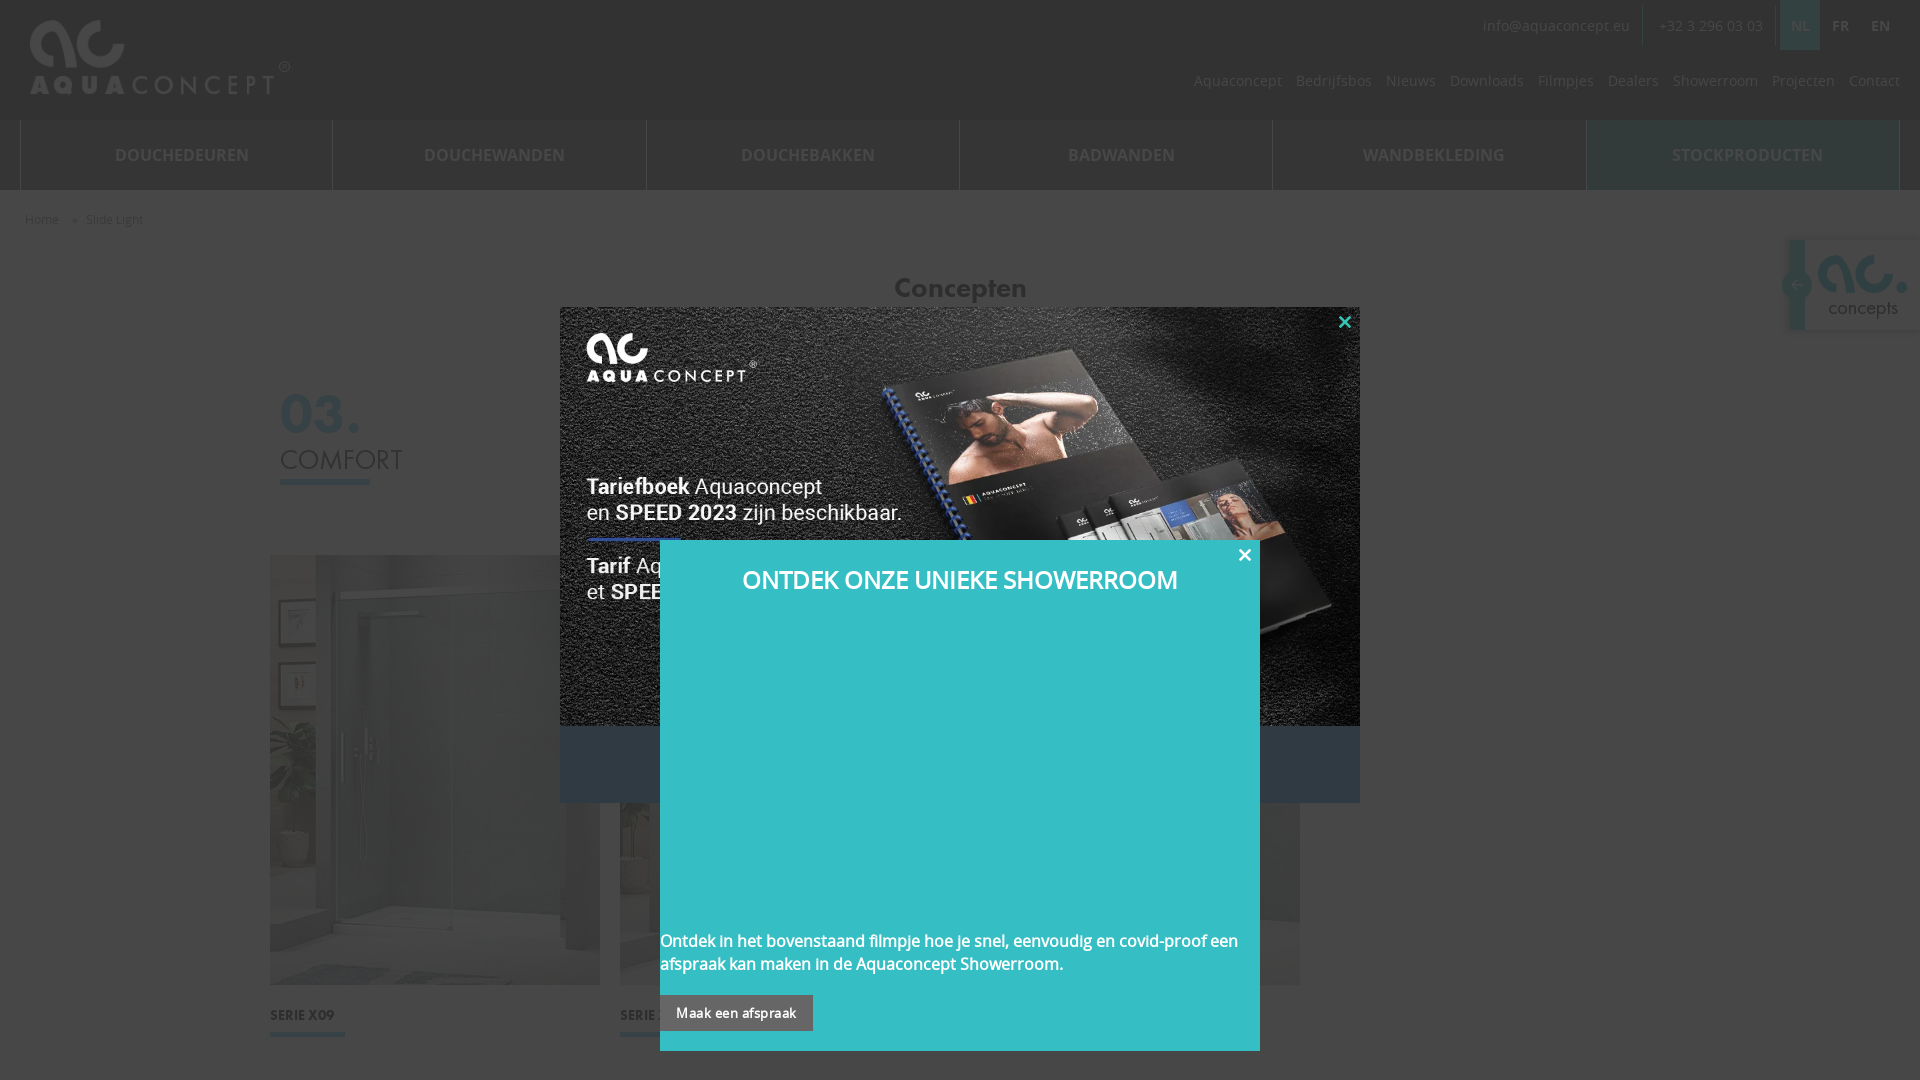 The height and width of the screenshot is (1080, 1920). I want to click on BADWANDEN, so click(1116, 155).